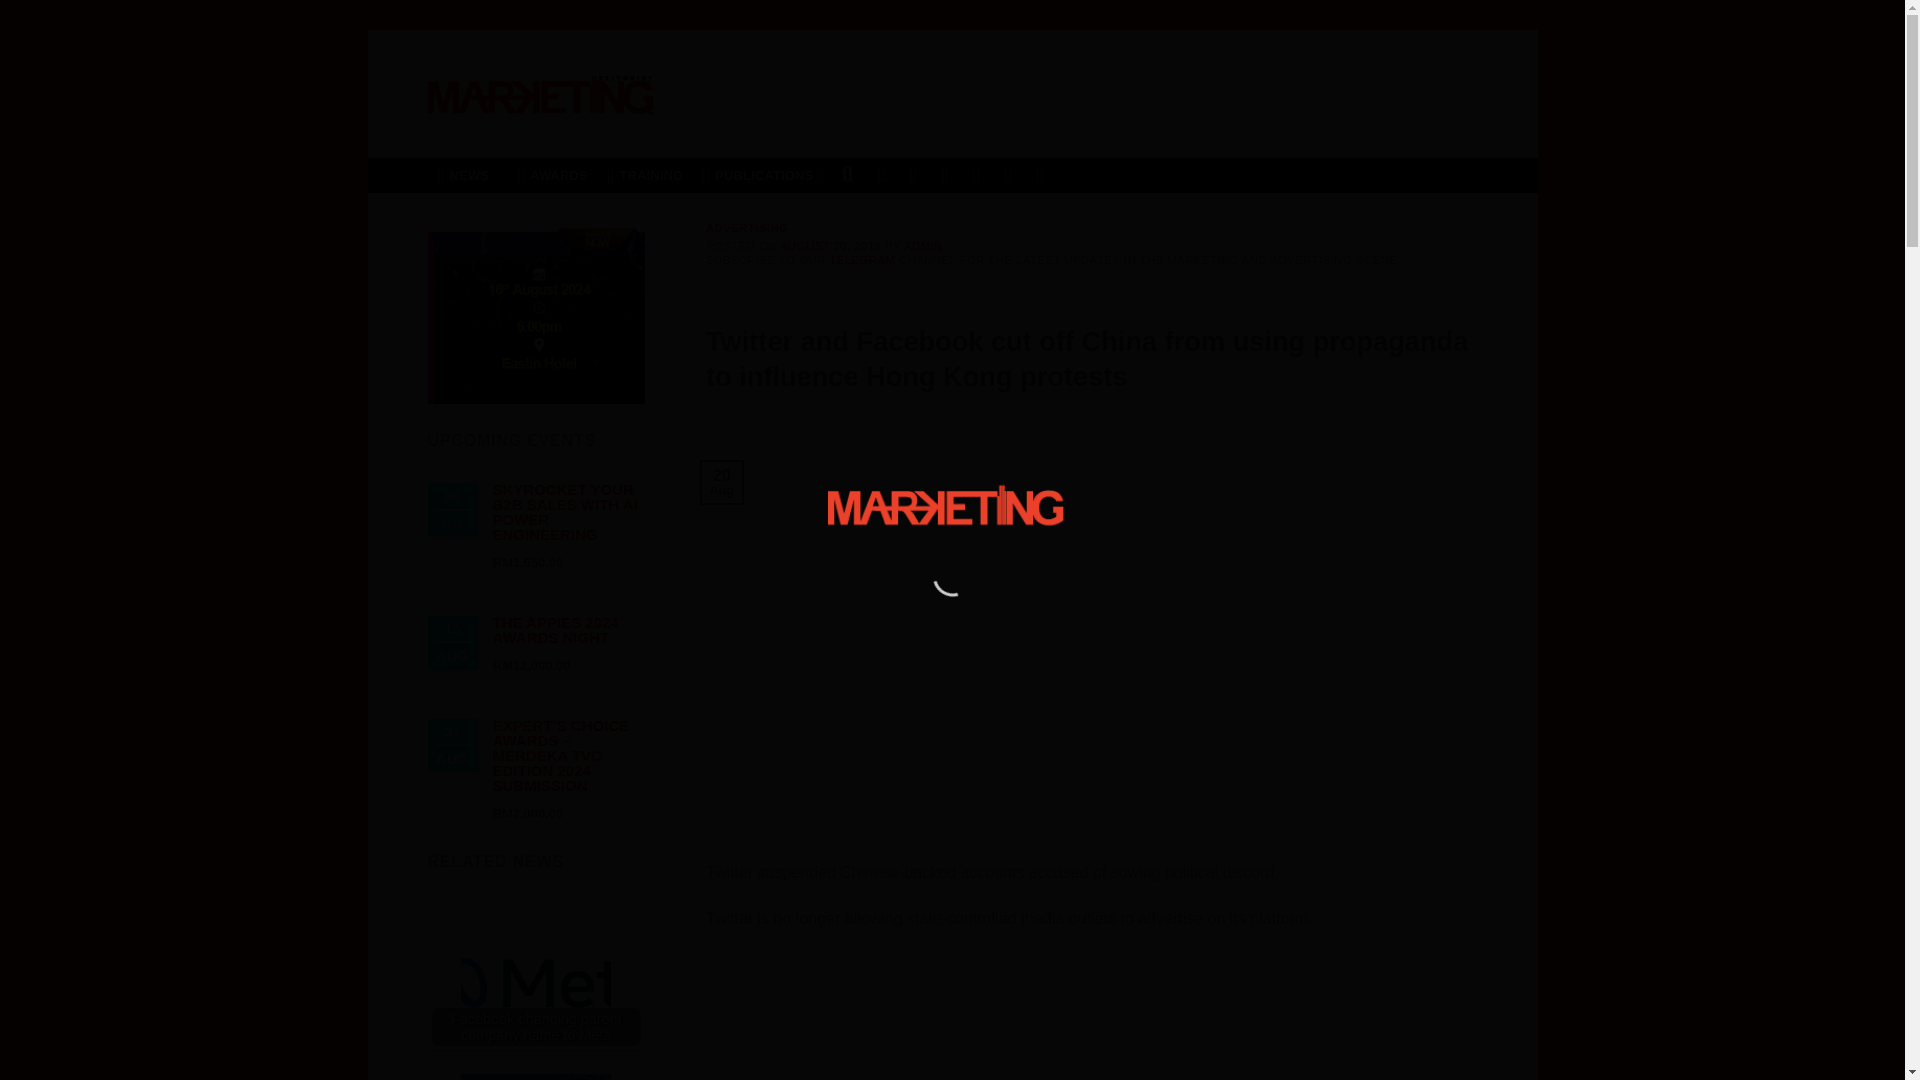  What do you see at coordinates (552, 176) in the screenshot?
I see `AWARDS` at bounding box center [552, 176].